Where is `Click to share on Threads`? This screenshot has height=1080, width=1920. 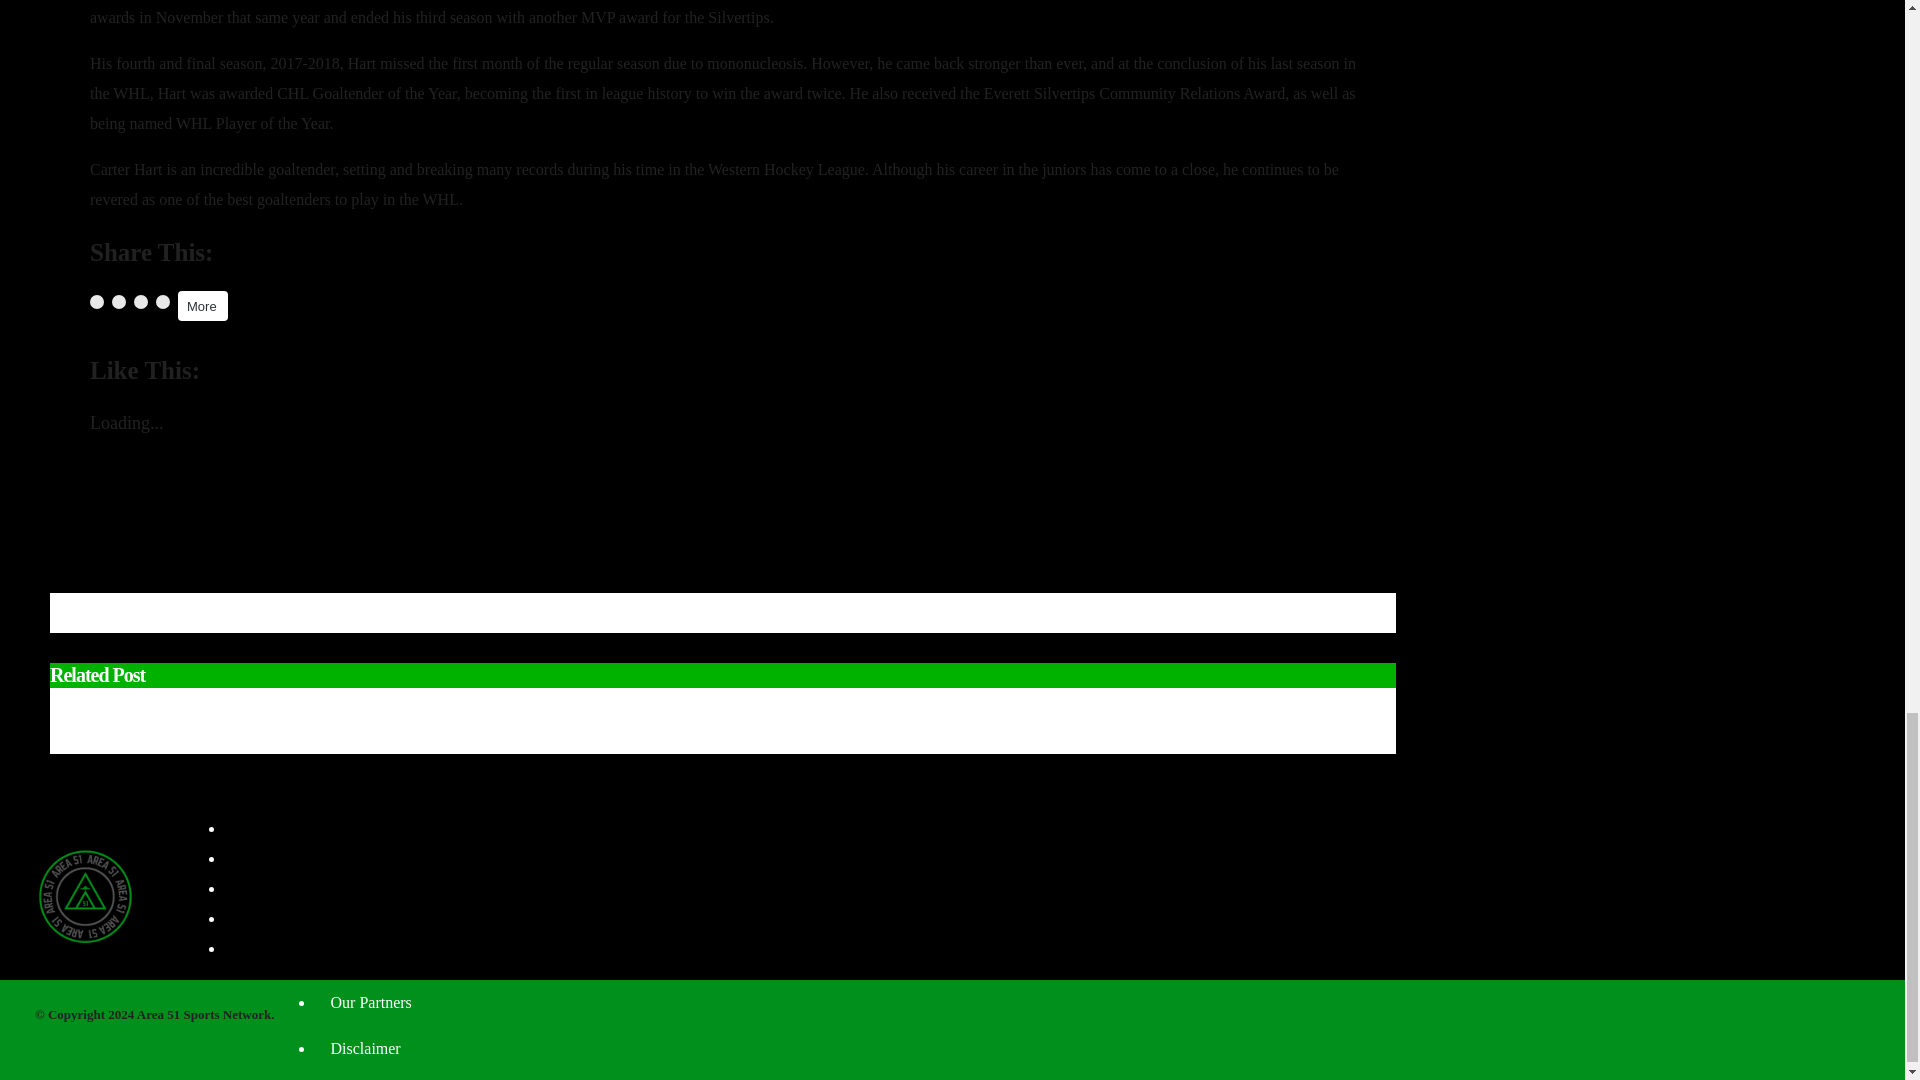 Click to share on Threads is located at coordinates (162, 301).